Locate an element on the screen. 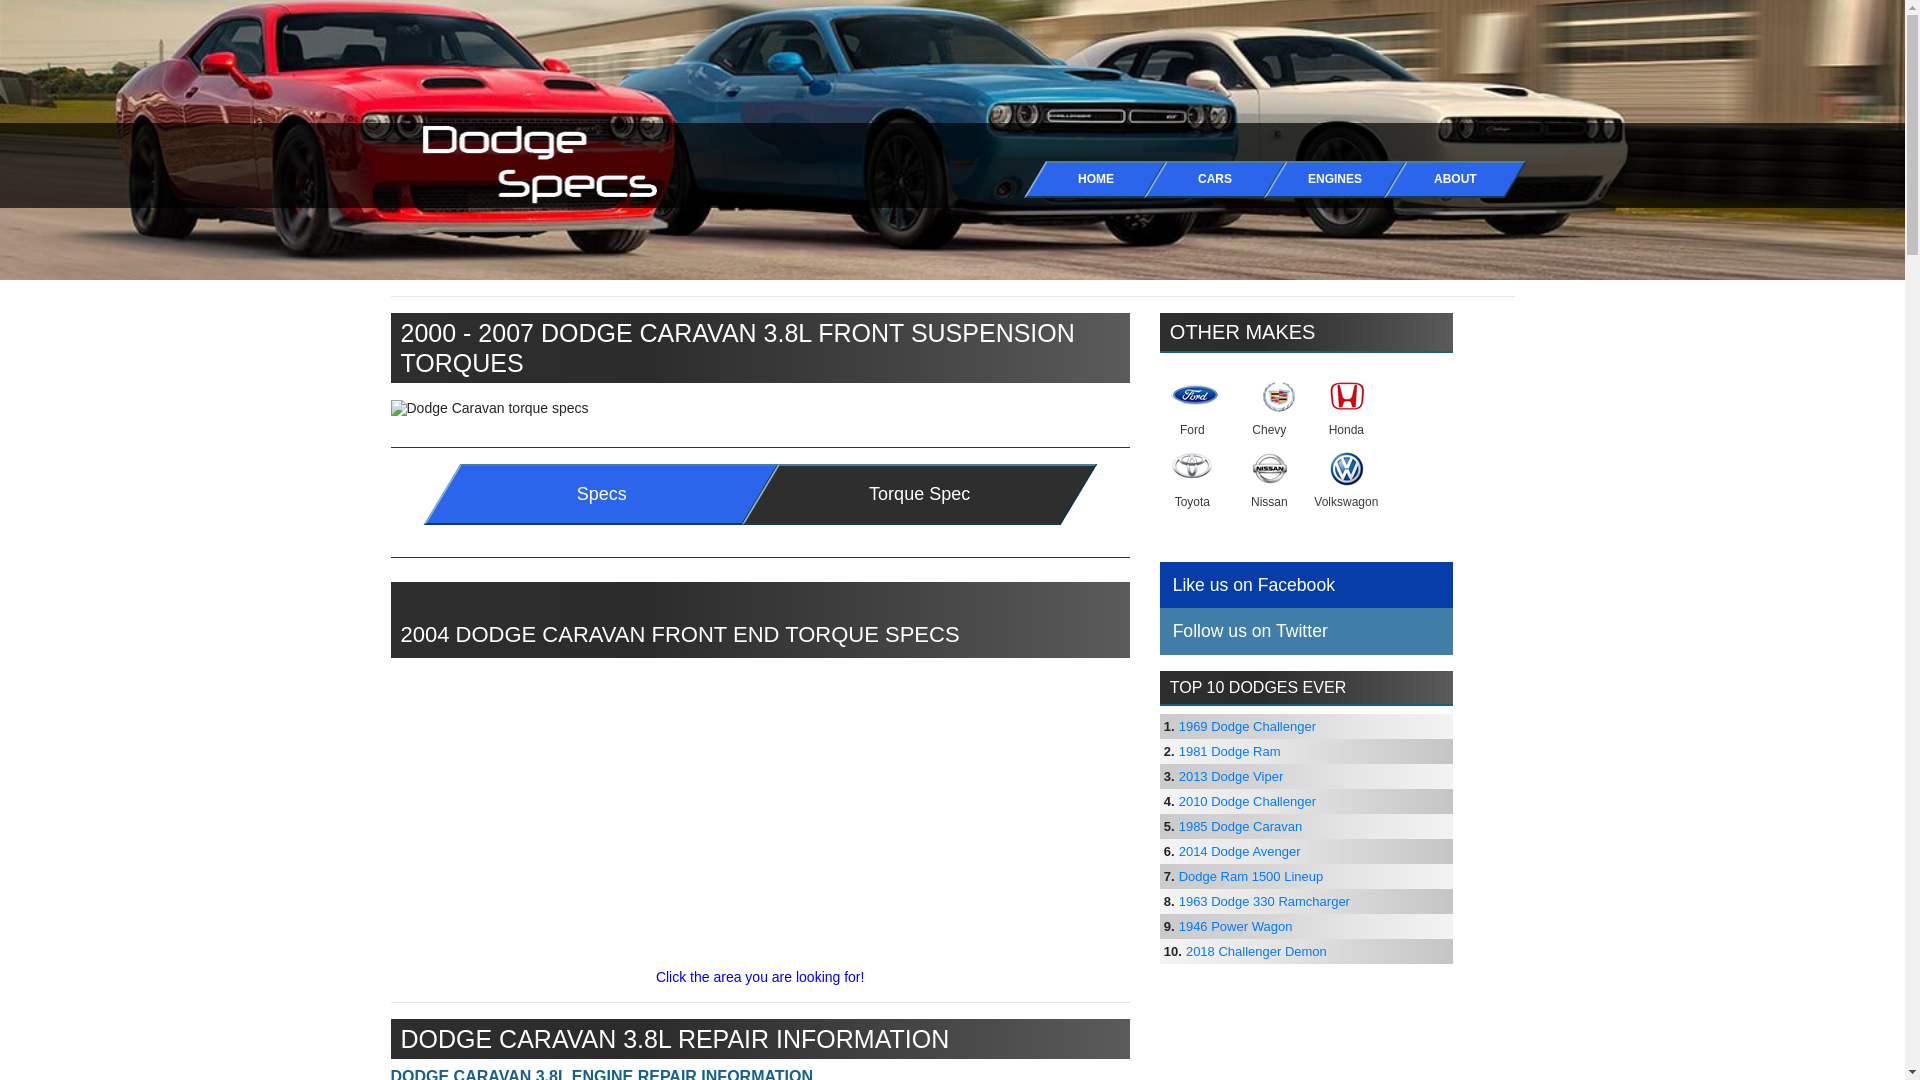 The width and height of the screenshot is (1920, 1080). Specs is located at coordinates (596, 494).